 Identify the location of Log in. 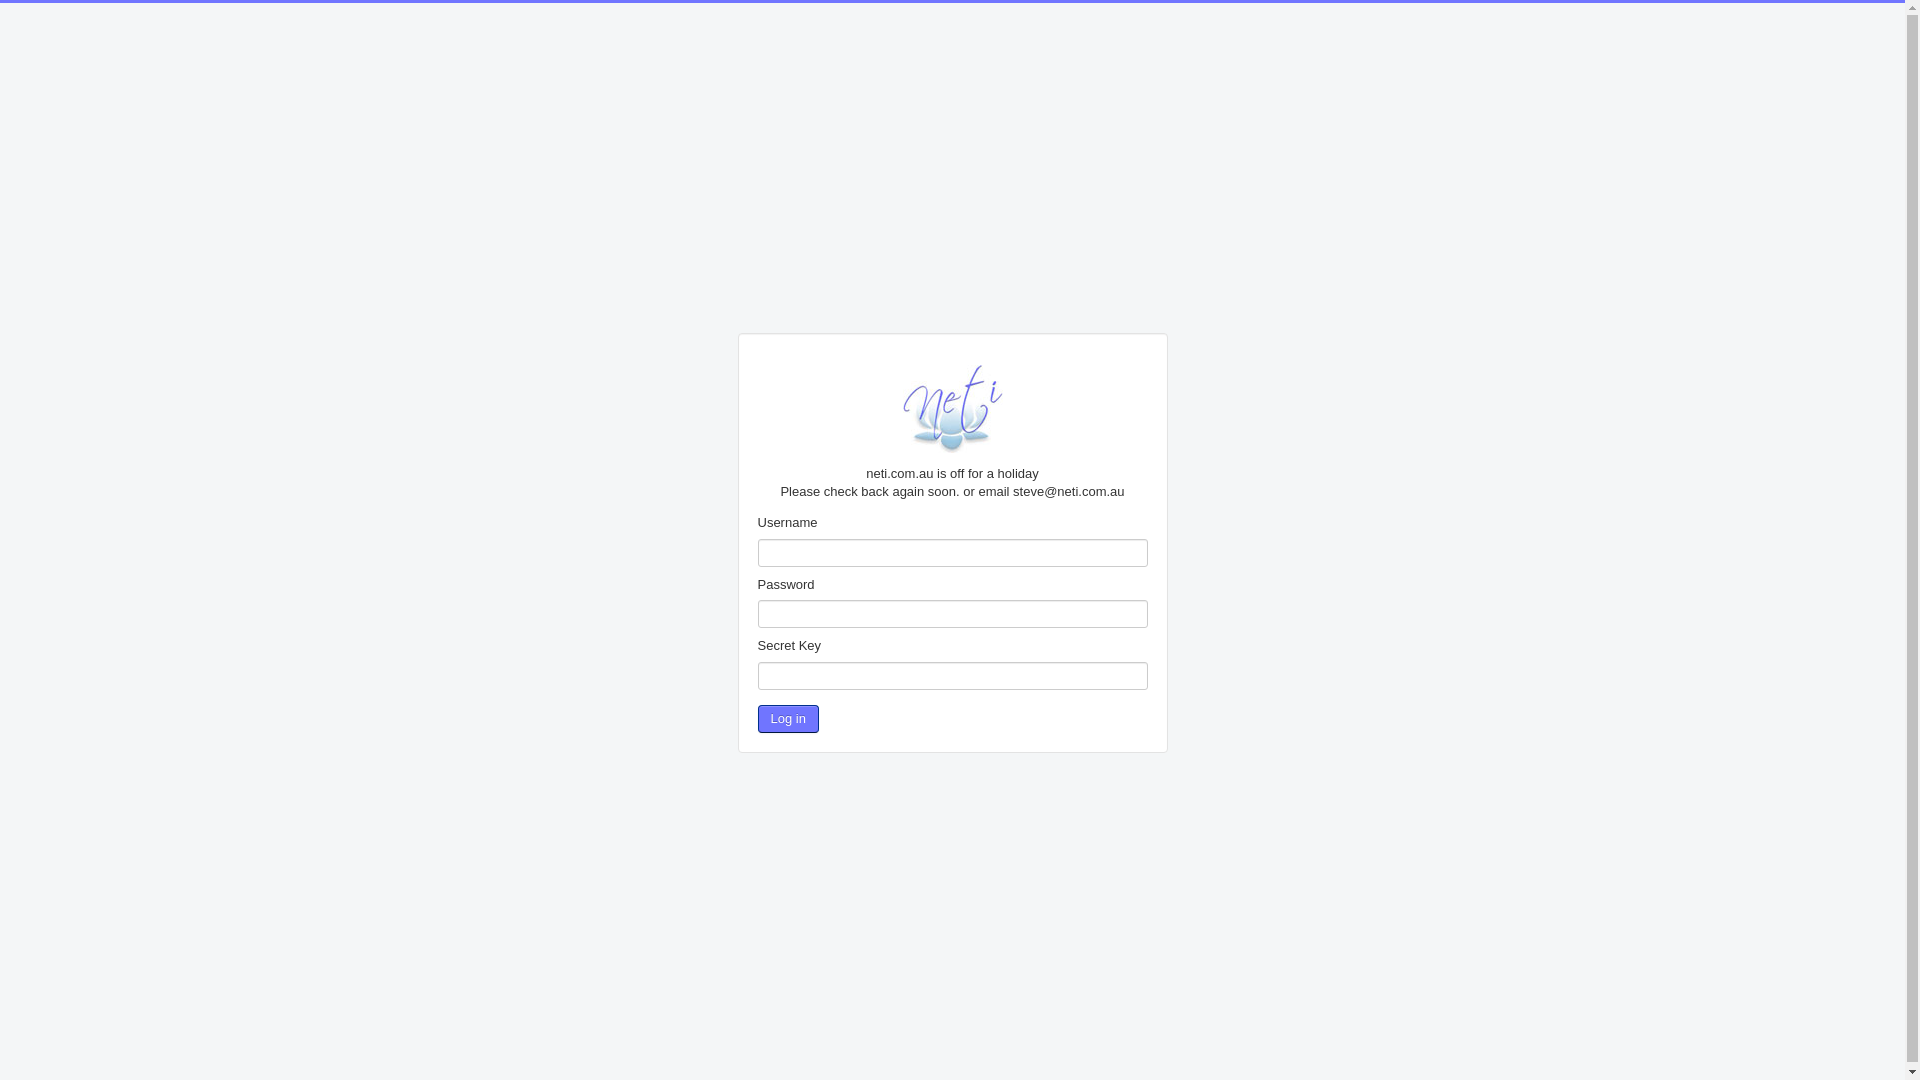
(788, 719).